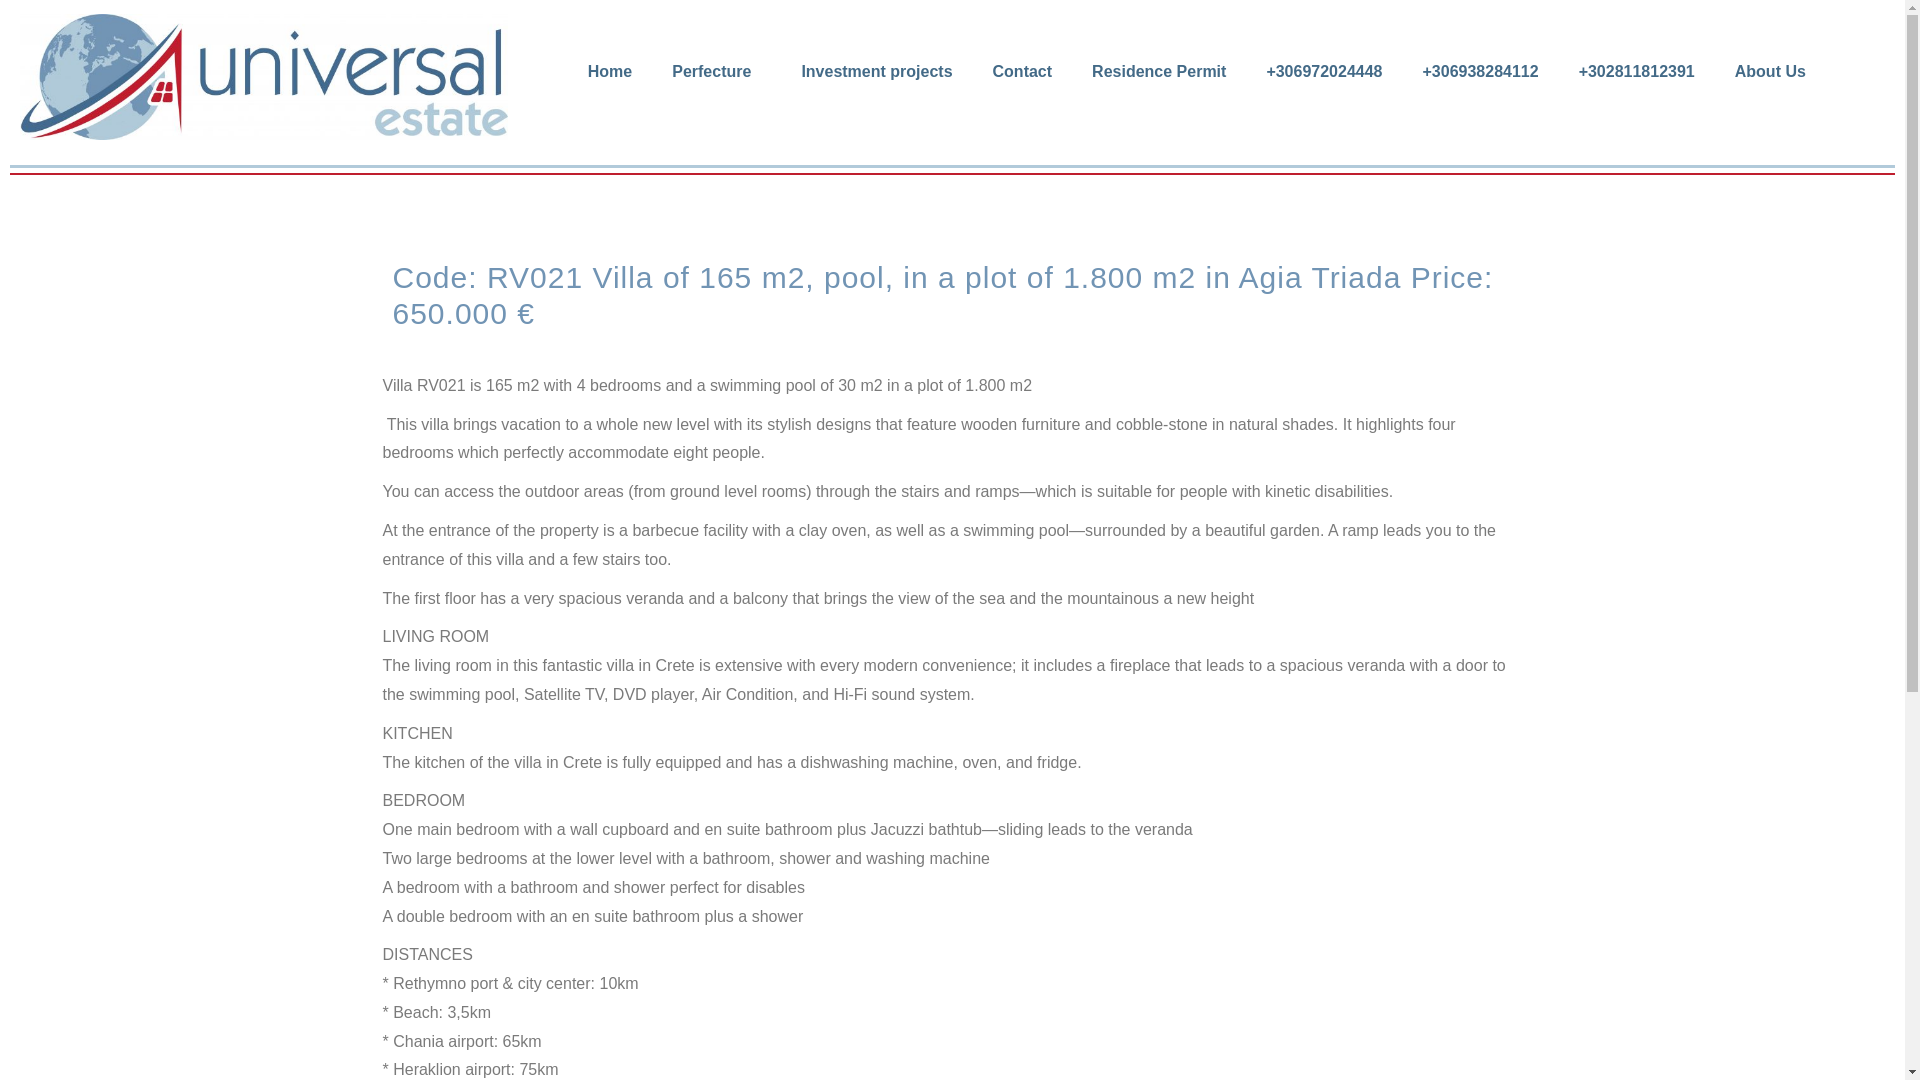  Describe the element at coordinates (610, 72) in the screenshot. I see `Home` at that location.